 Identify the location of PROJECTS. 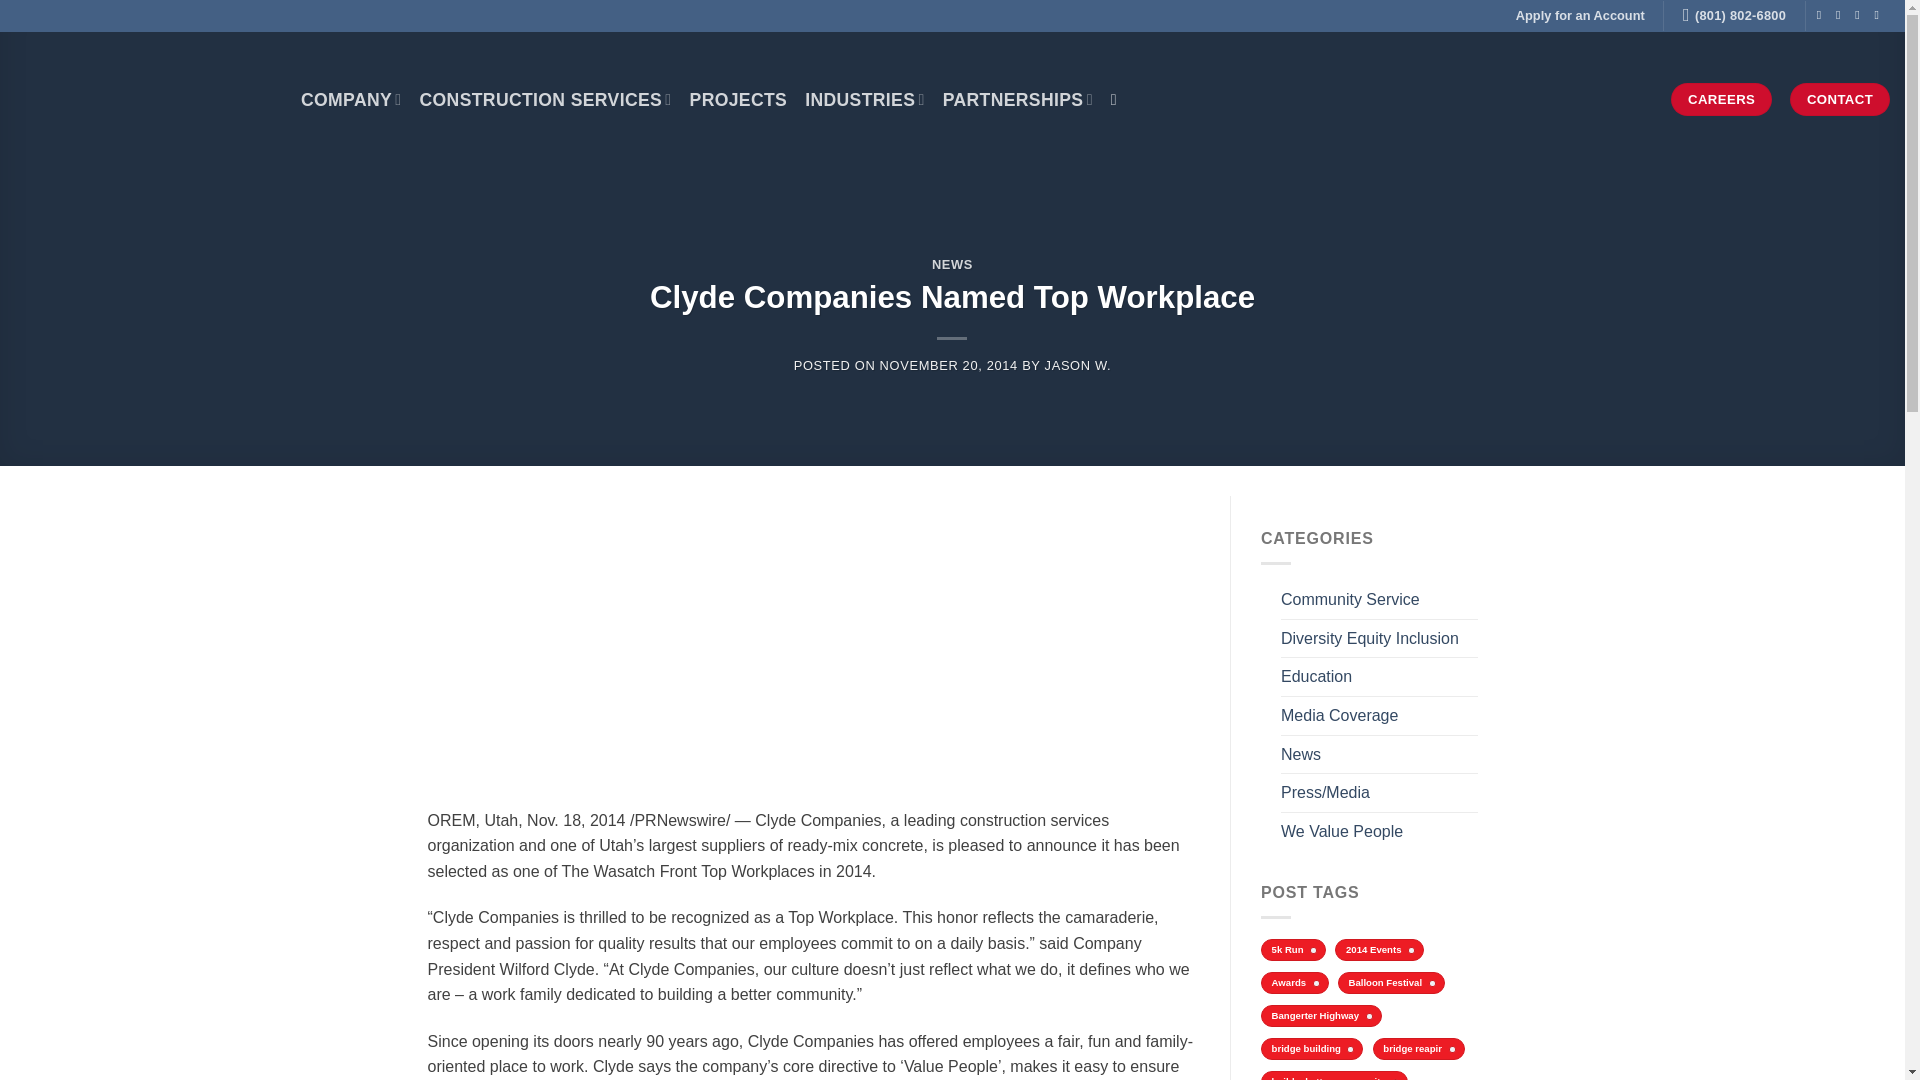
(738, 100).